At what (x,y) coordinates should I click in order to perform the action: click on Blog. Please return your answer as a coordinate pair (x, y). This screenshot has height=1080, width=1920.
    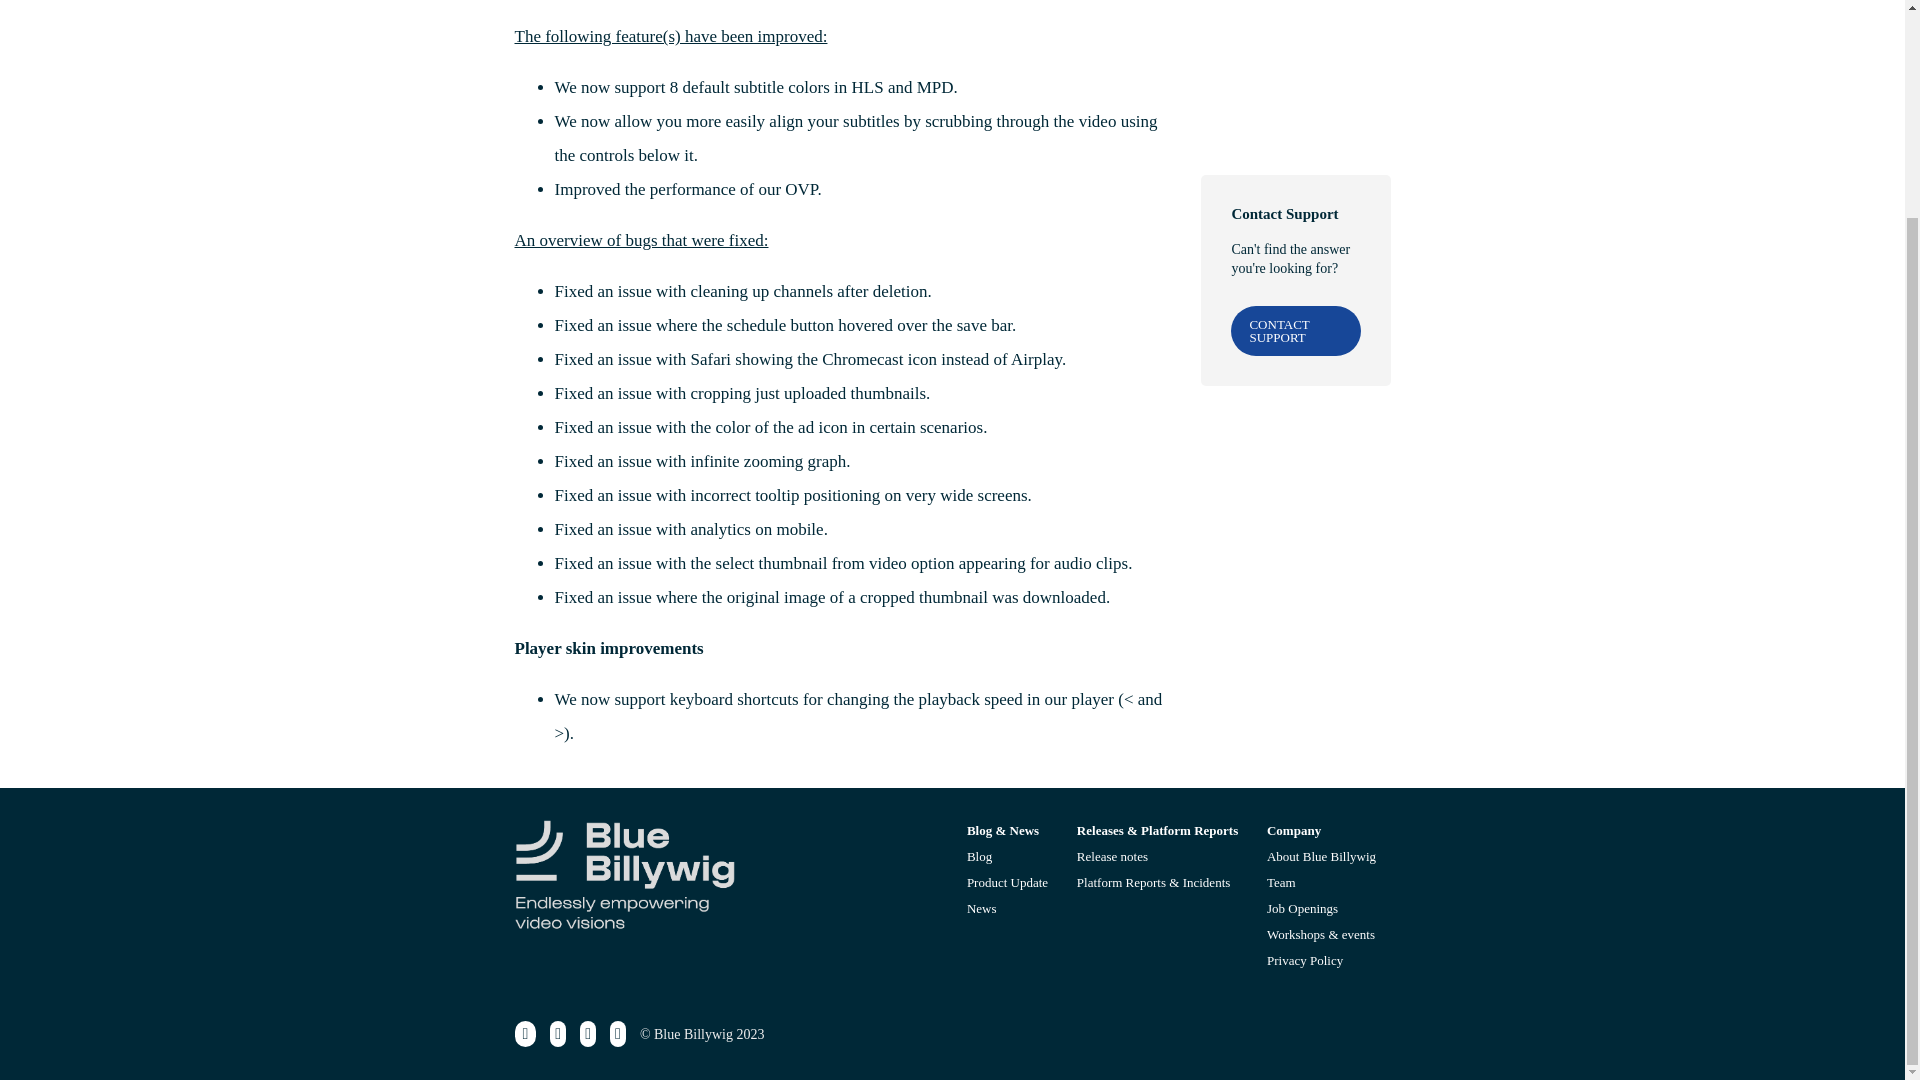
    Looking at the image, I should click on (980, 856).